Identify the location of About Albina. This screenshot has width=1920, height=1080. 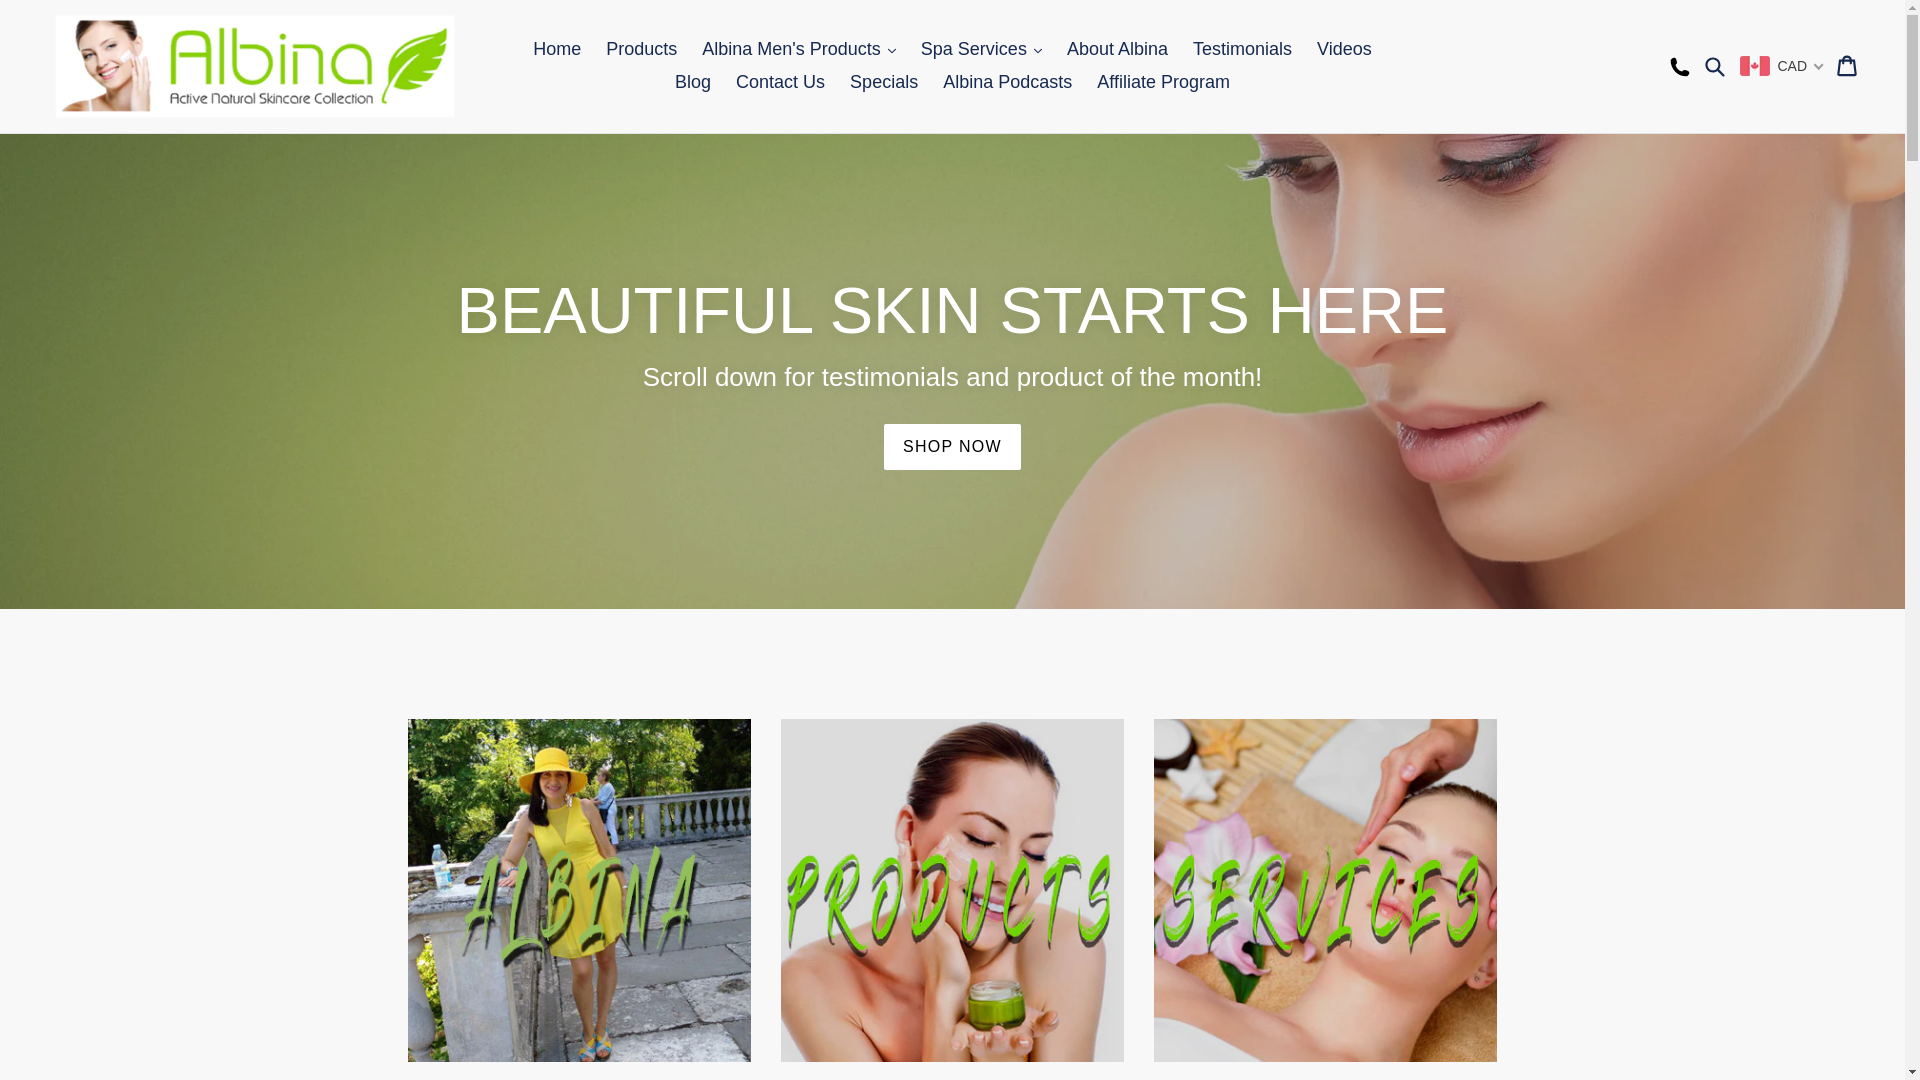
(1118, 50).